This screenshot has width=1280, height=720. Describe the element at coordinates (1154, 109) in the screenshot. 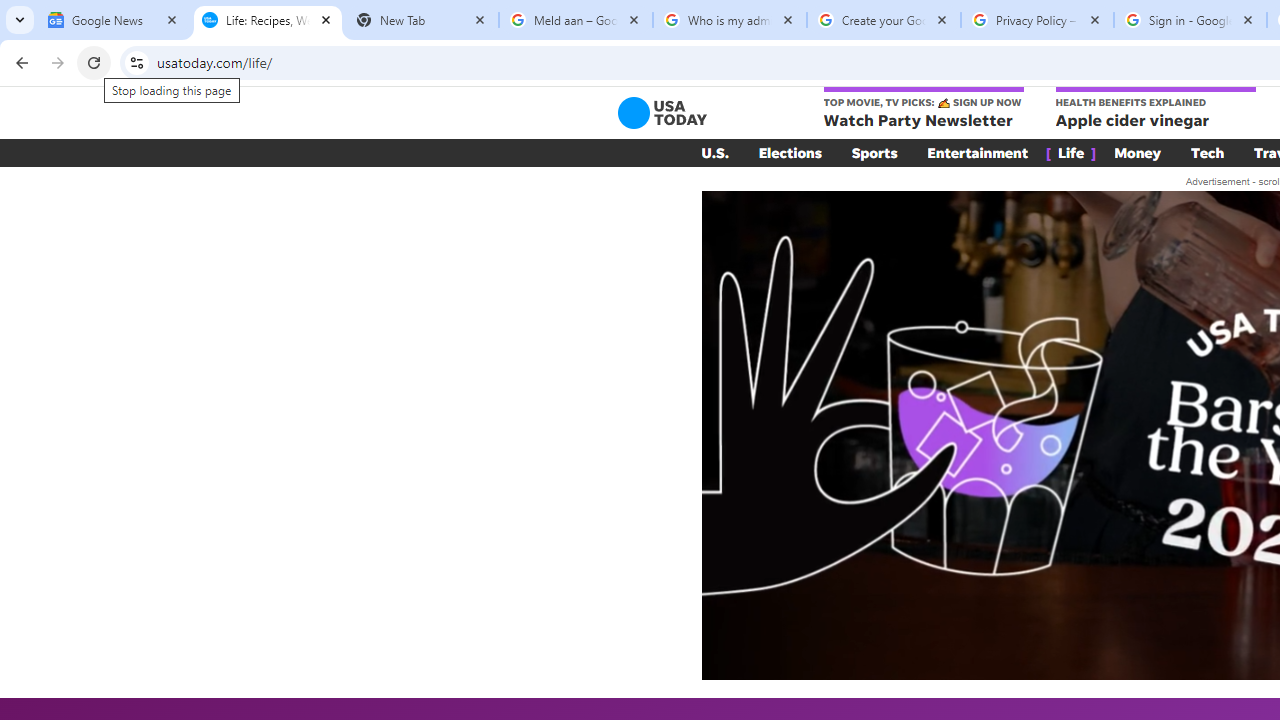

I see `HEALTH BENEFITS EXPLAINED Apple cider vinegar` at that location.